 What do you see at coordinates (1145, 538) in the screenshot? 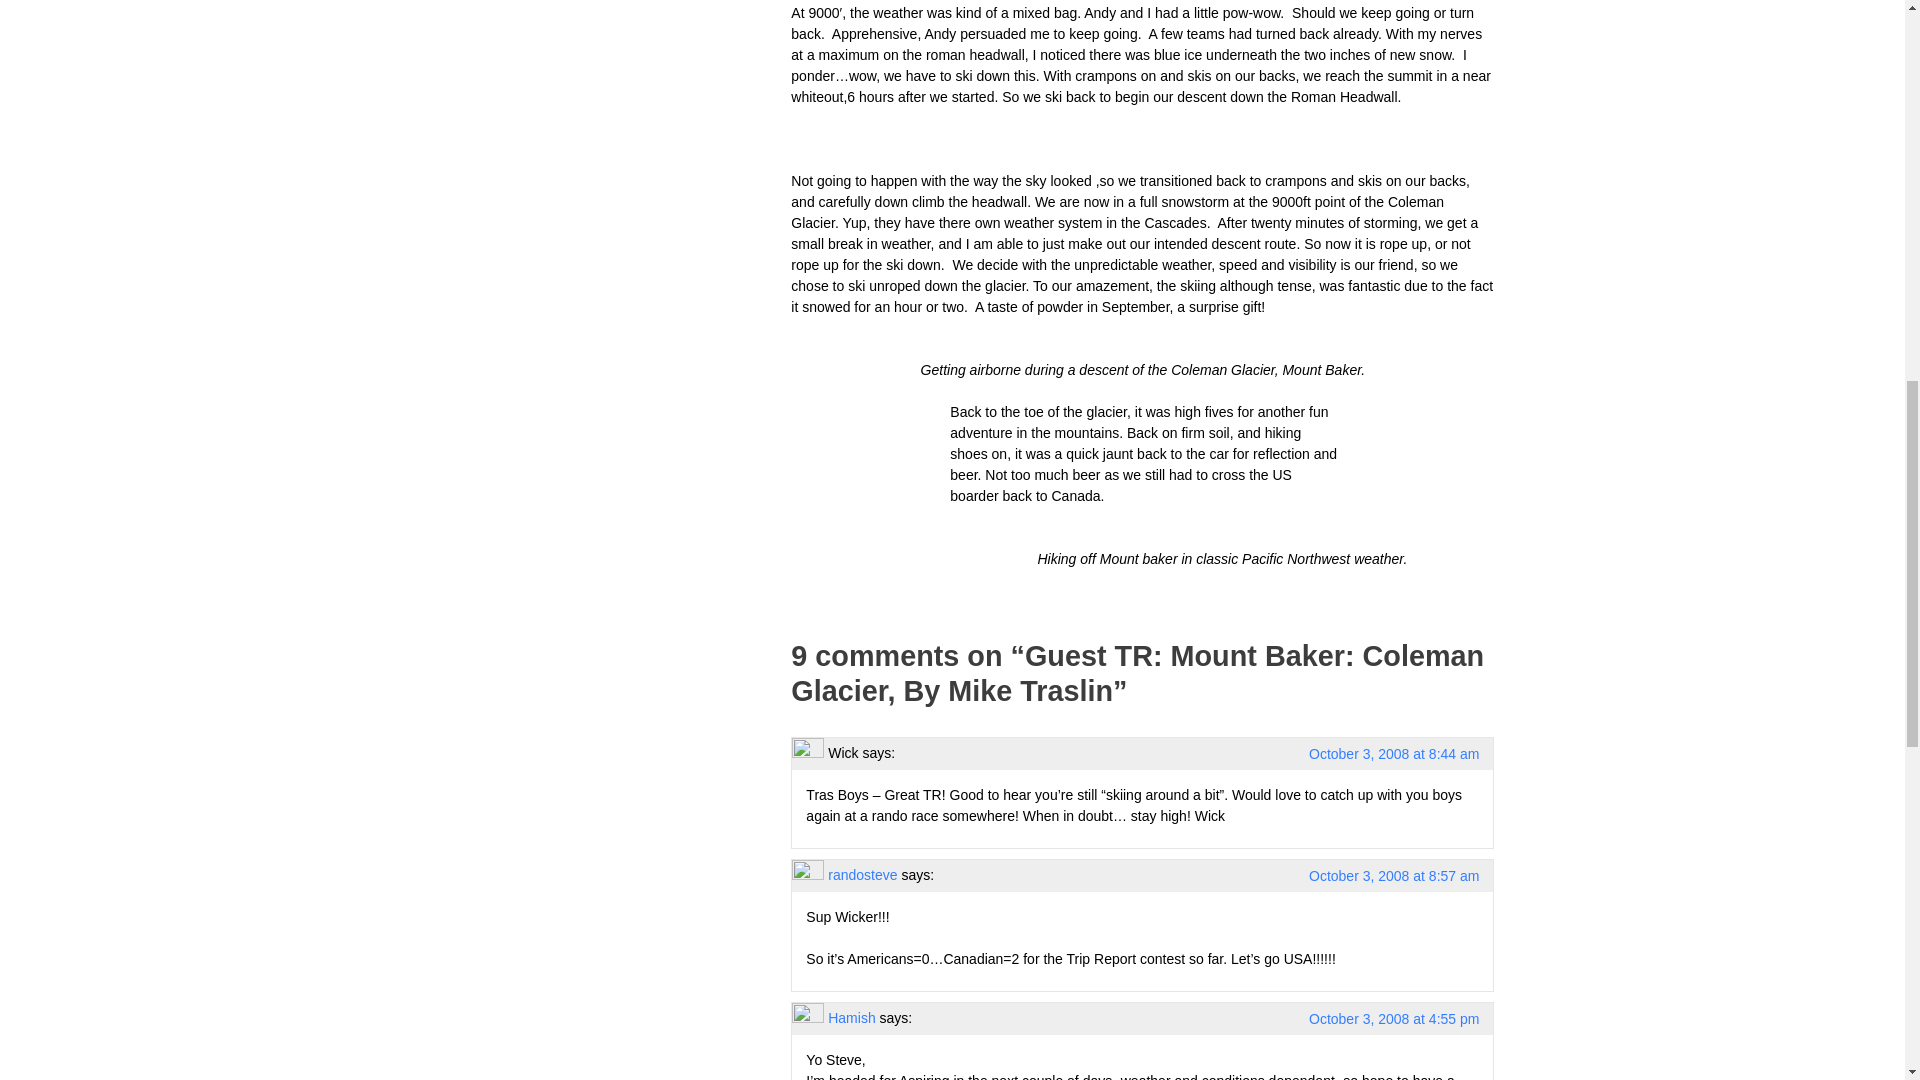
I see `Hiking off Mount Baker ` at bounding box center [1145, 538].